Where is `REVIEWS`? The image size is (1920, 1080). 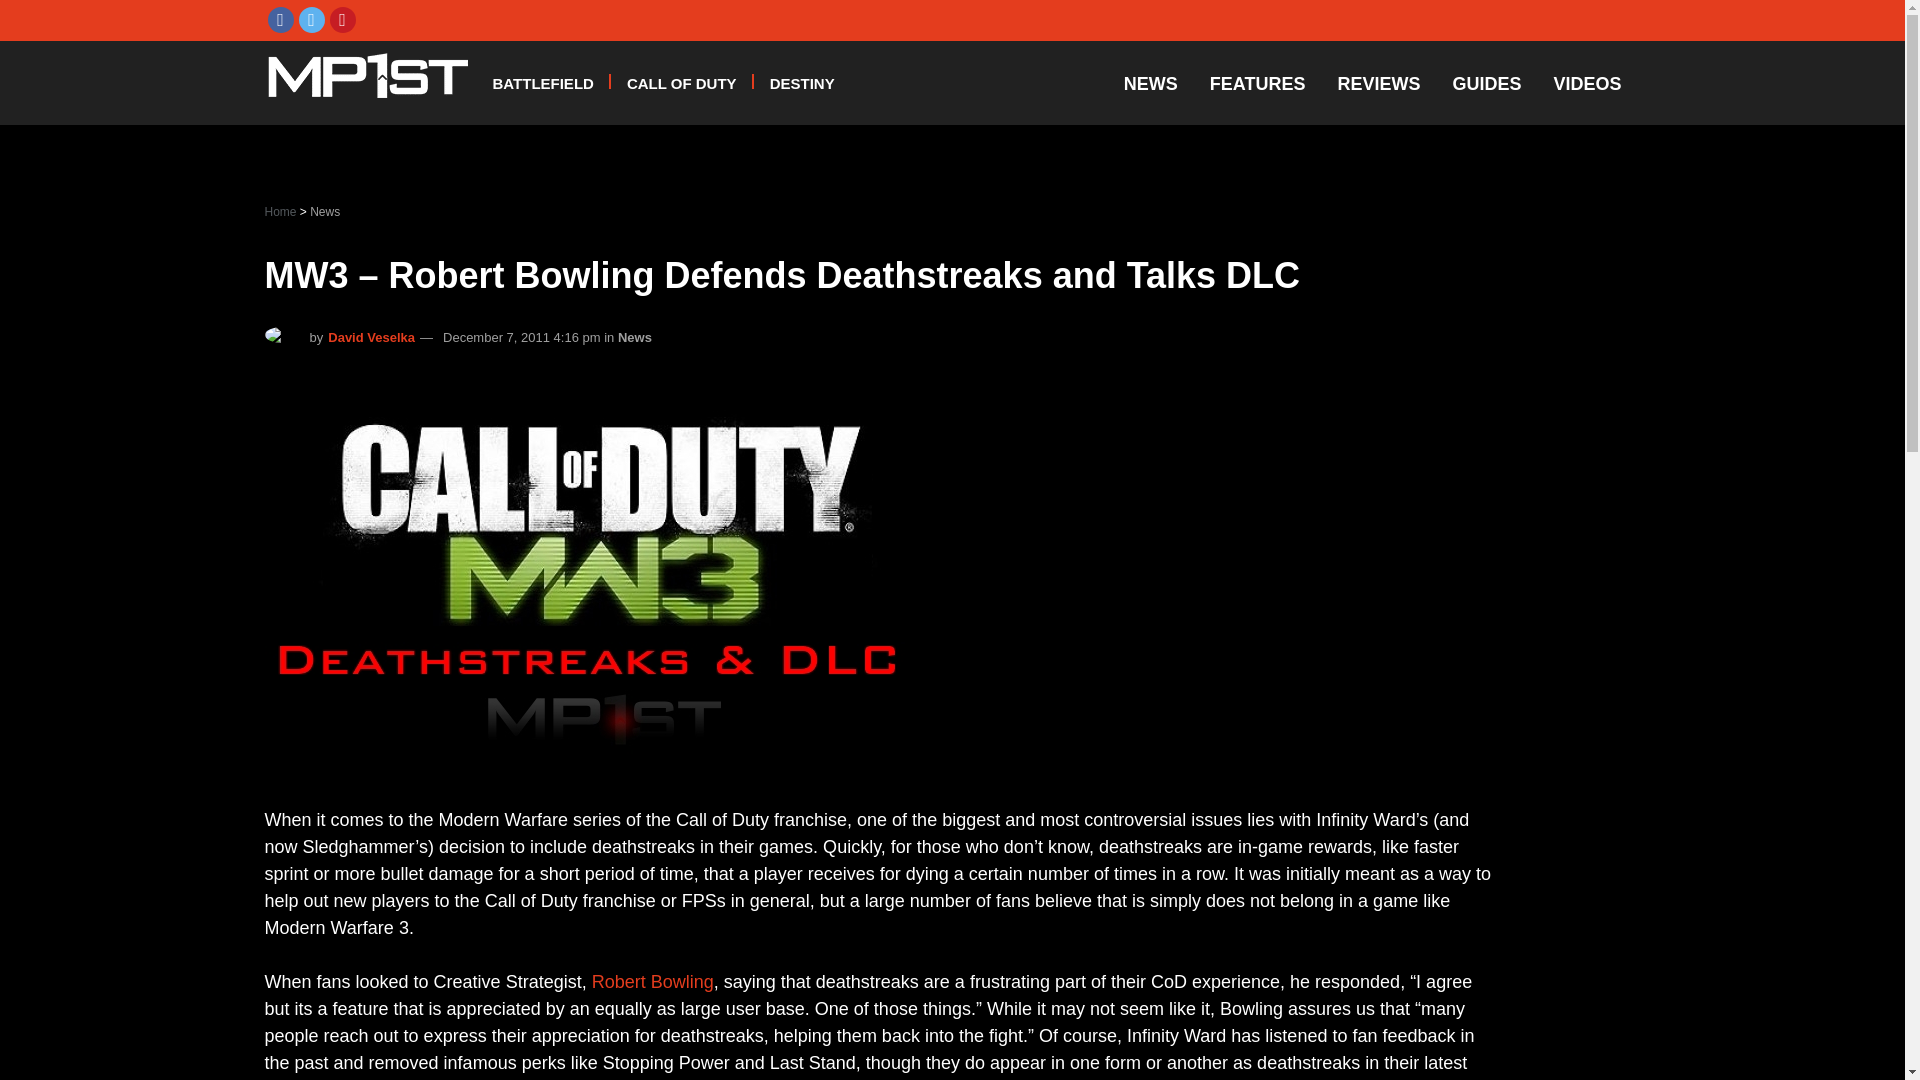
REVIEWS is located at coordinates (1378, 84).